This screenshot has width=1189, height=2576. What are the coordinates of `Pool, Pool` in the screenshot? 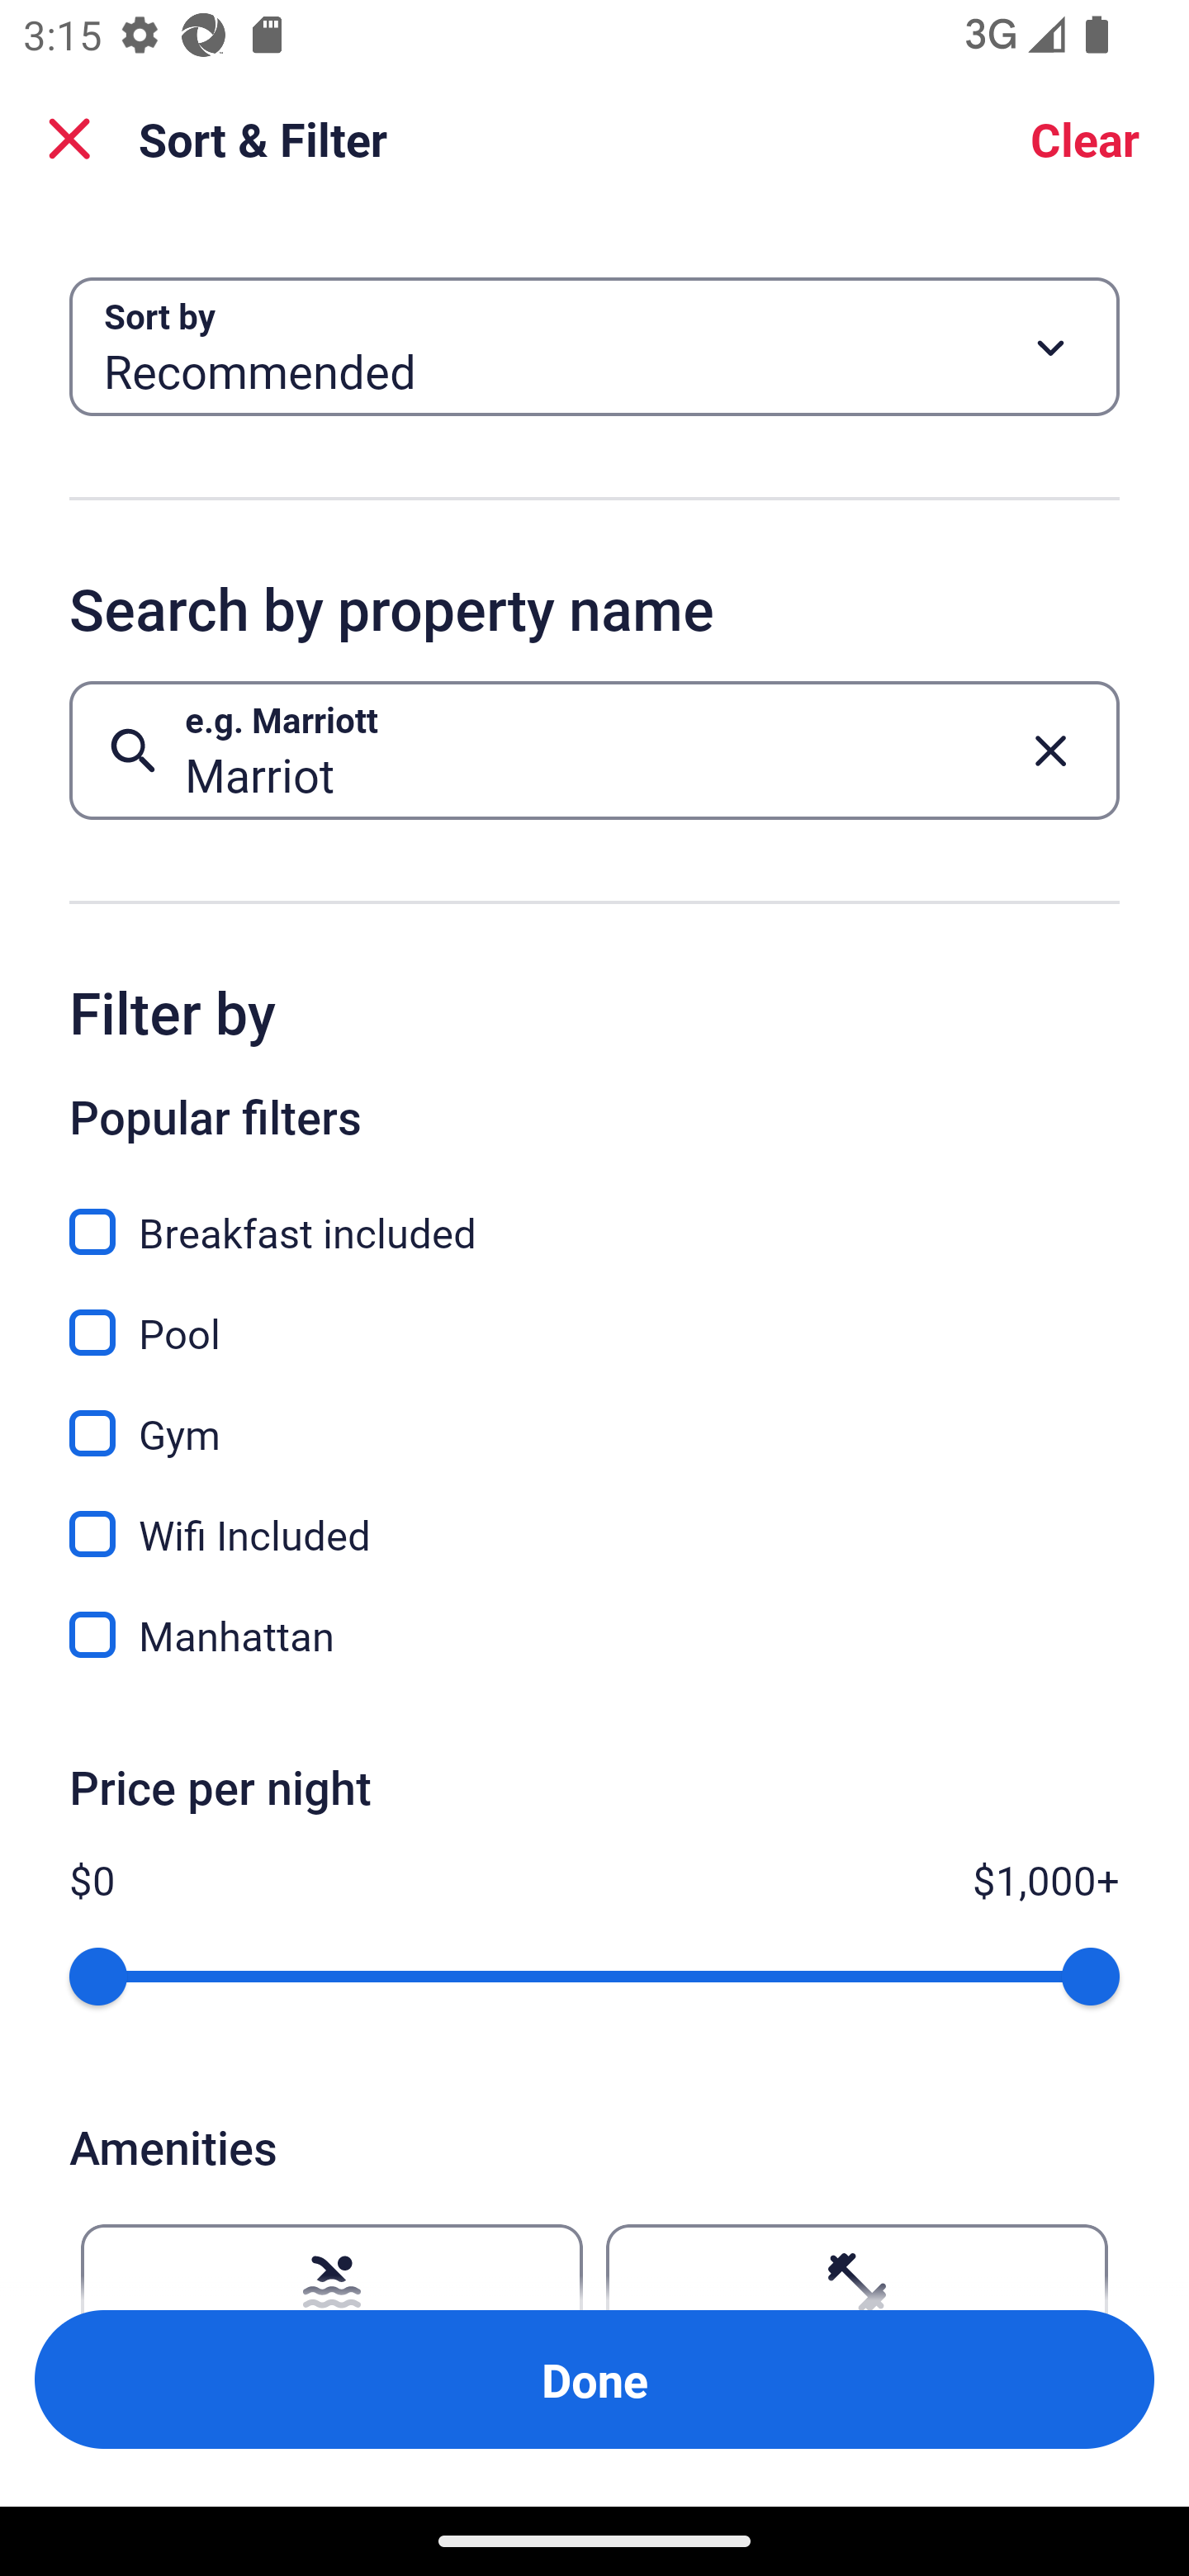 It's located at (594, 1314).